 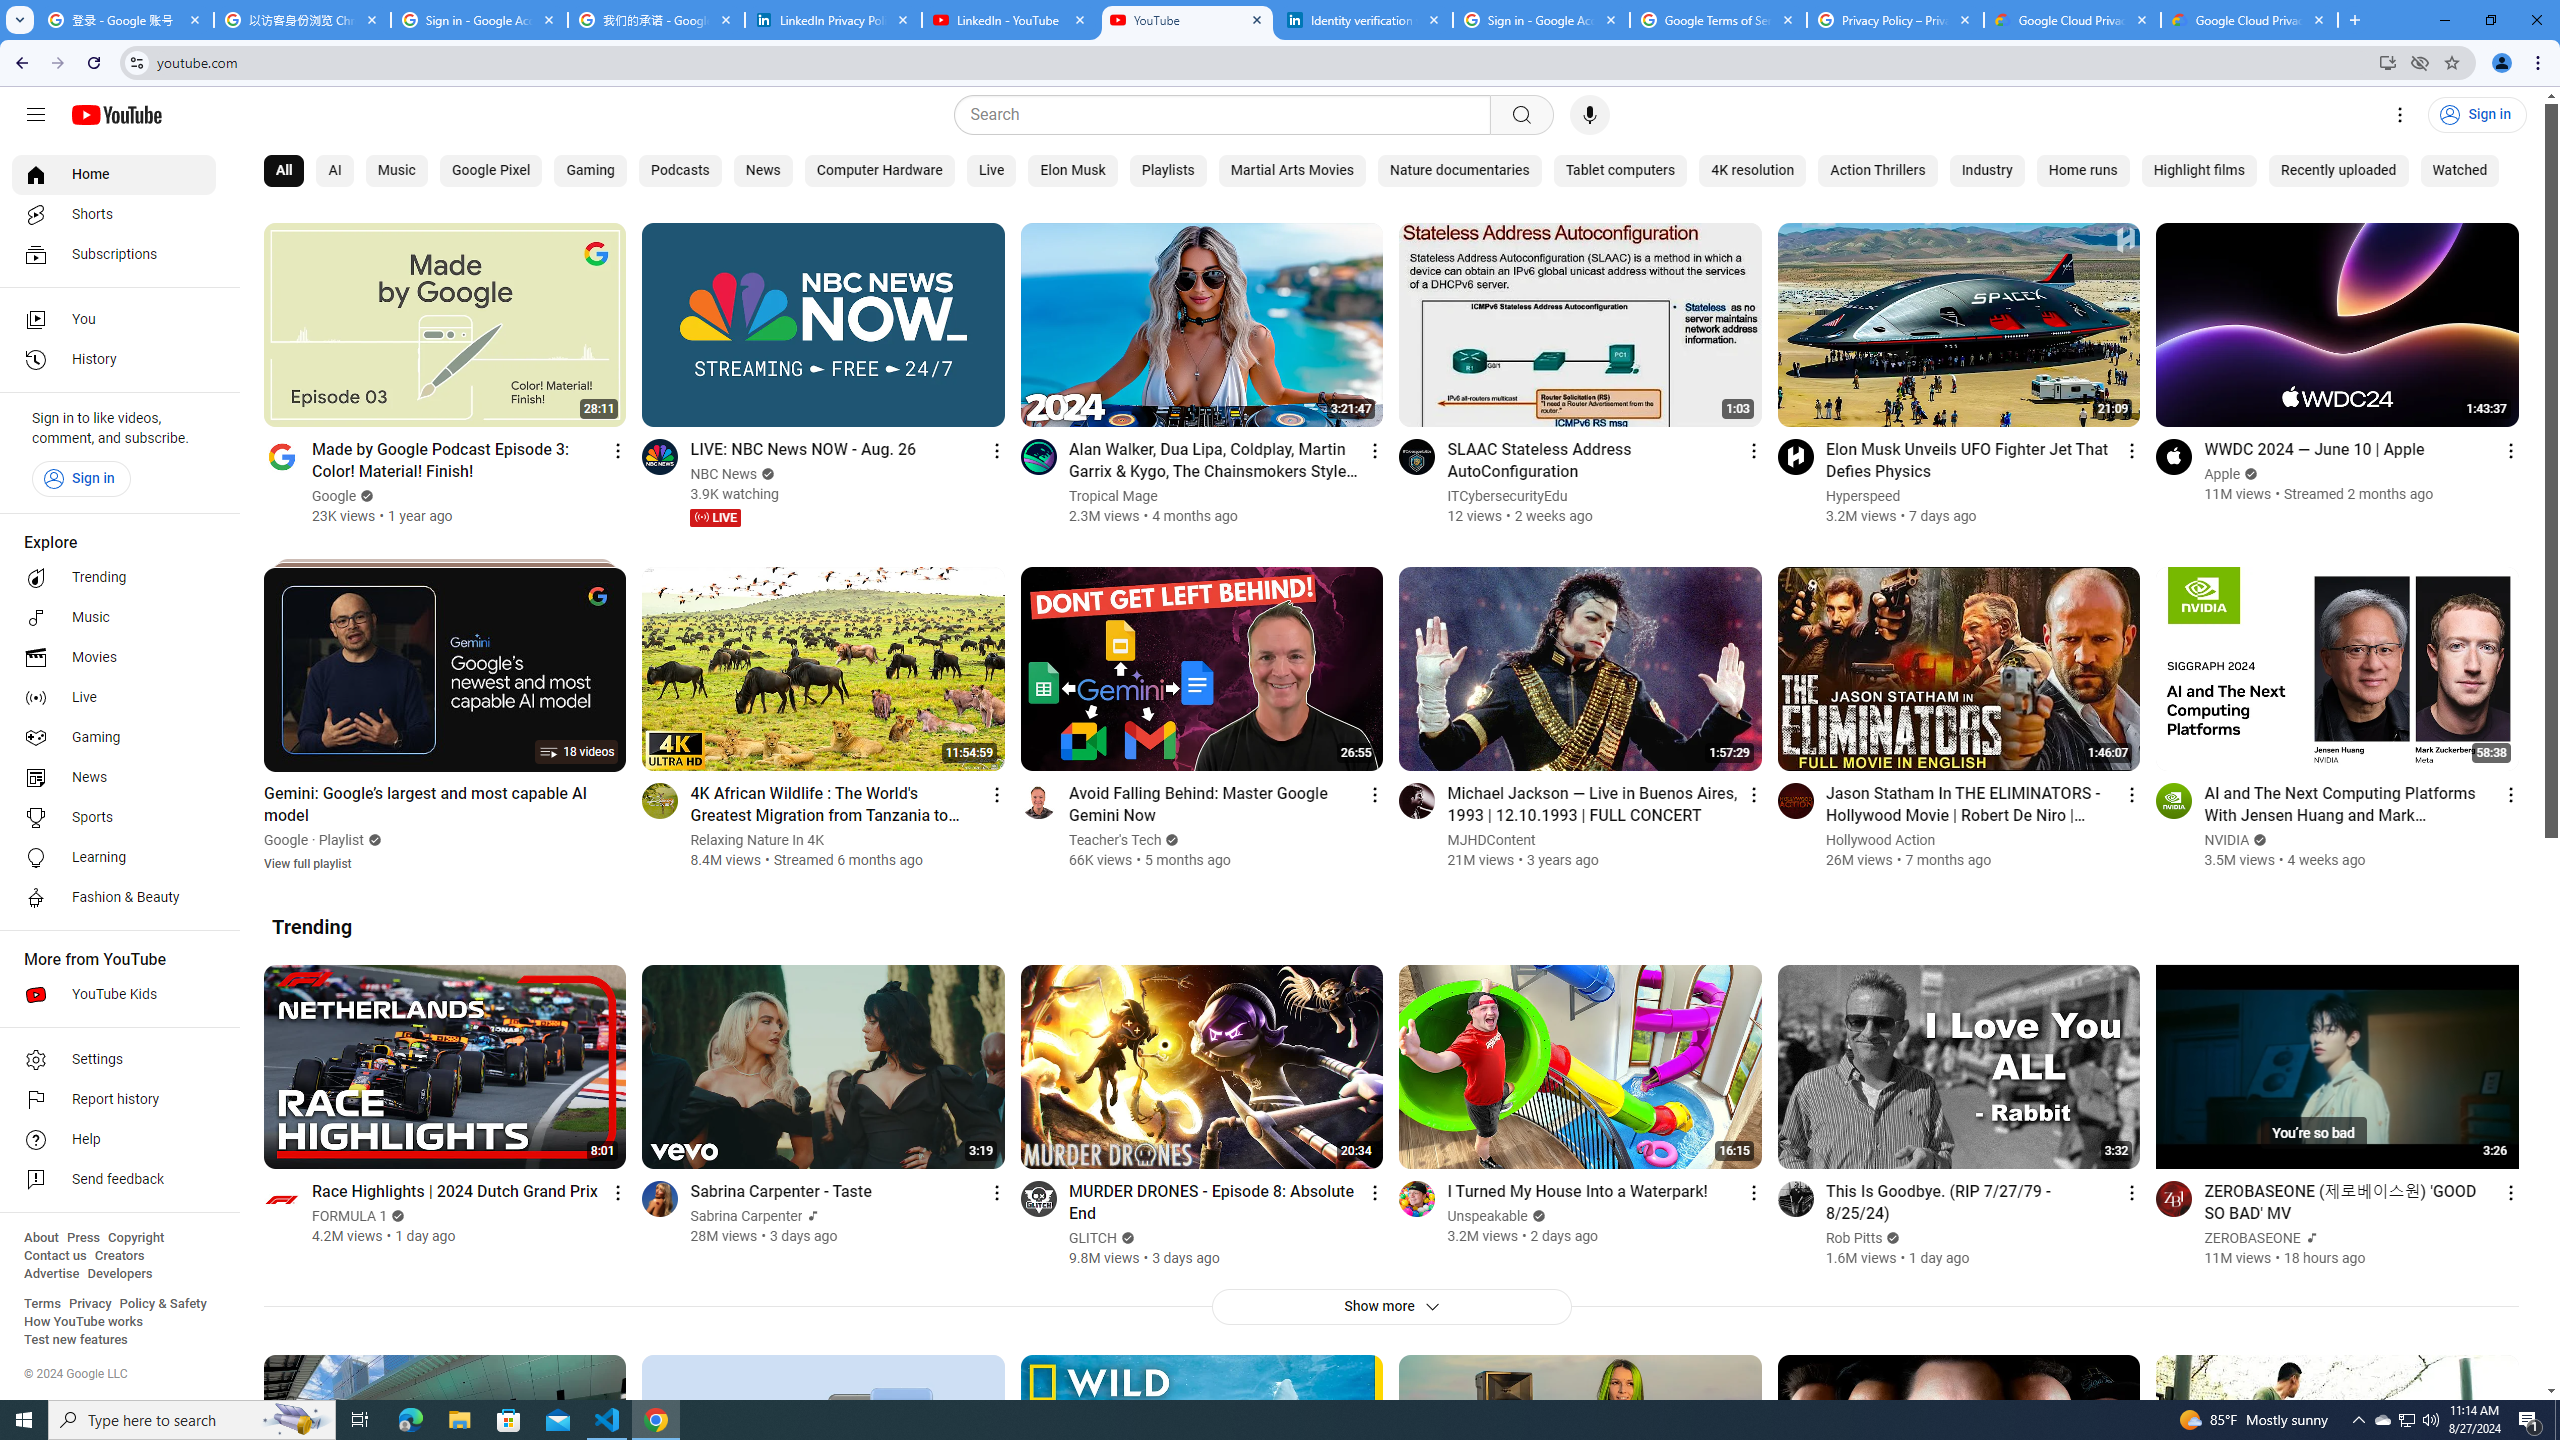 What do you see at coordinates (590, 171) in the screenshot?
I see `Gaming` at bounding box center [590, 171].